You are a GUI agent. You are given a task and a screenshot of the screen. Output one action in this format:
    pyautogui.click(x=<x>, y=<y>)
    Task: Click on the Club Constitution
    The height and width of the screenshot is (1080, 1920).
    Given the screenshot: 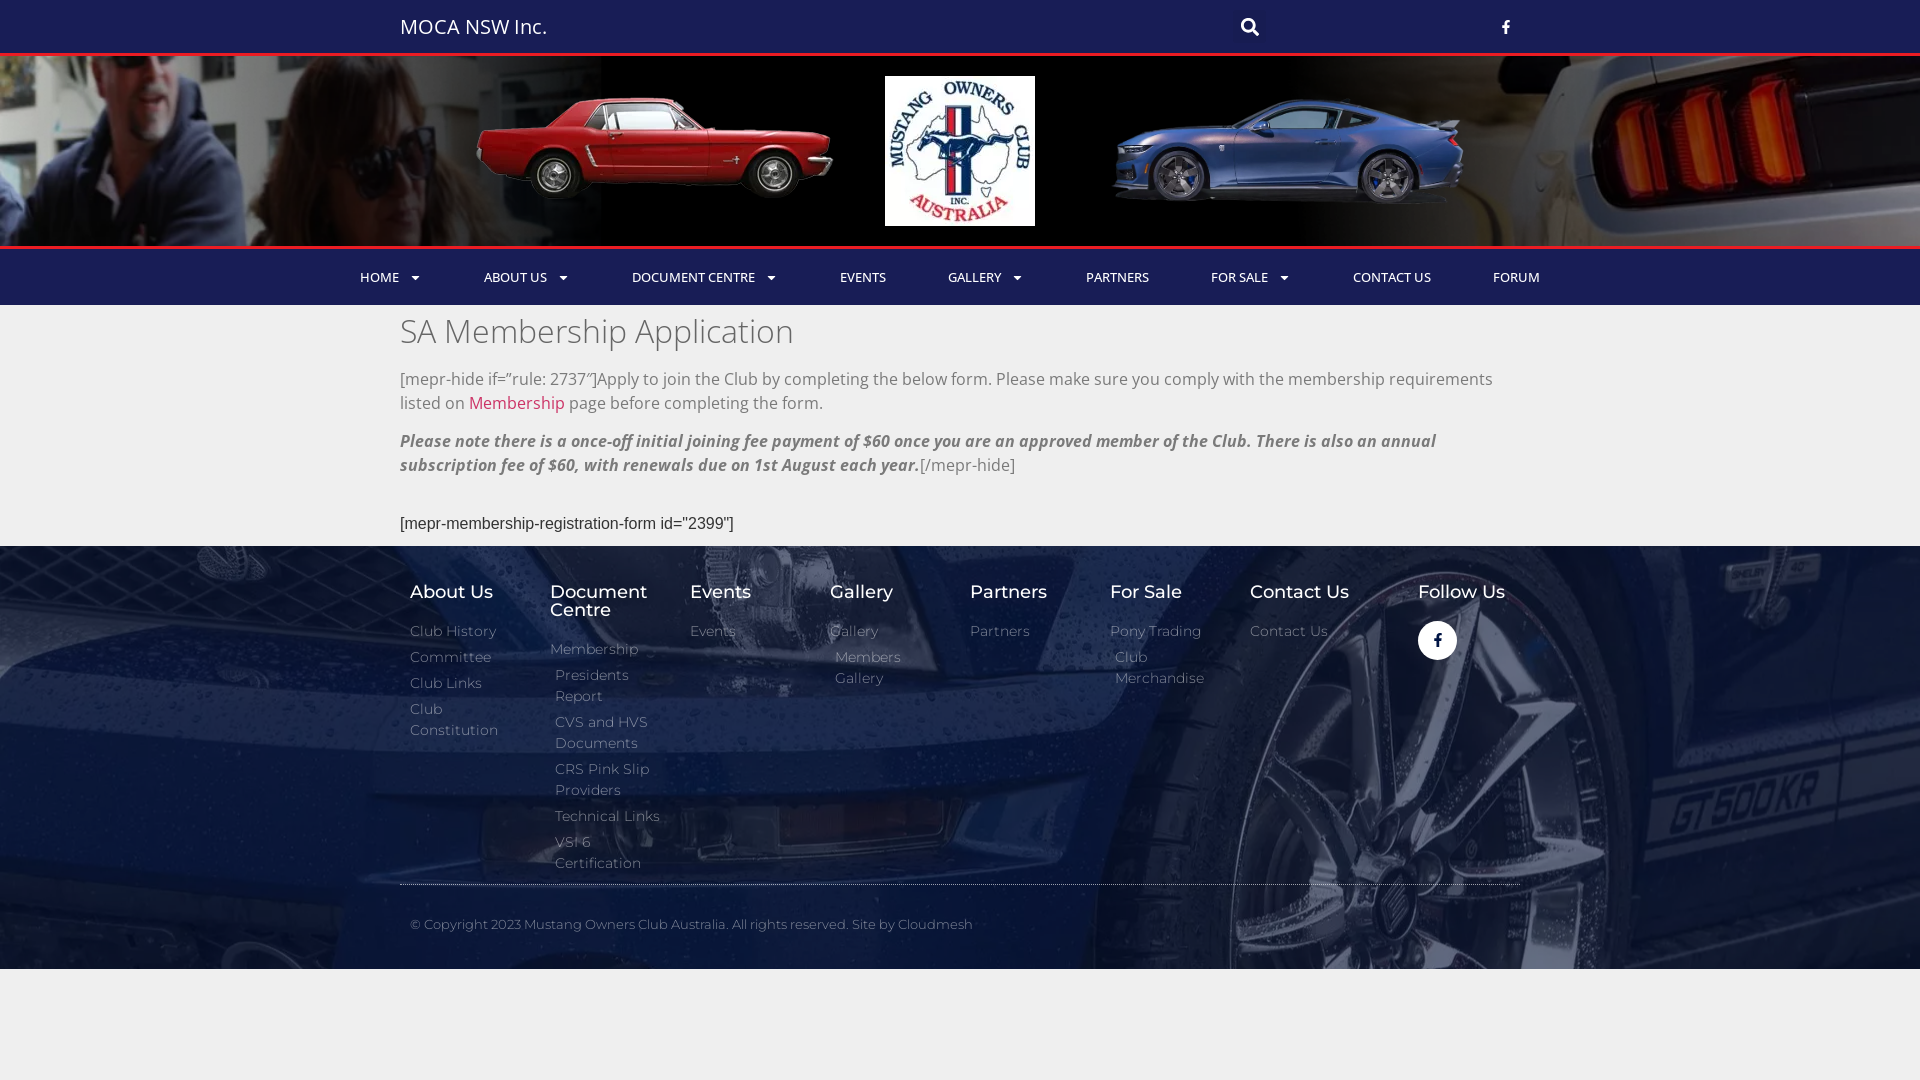 What is the action you would take?
    pyautogui.click(x=470, y=720)
    